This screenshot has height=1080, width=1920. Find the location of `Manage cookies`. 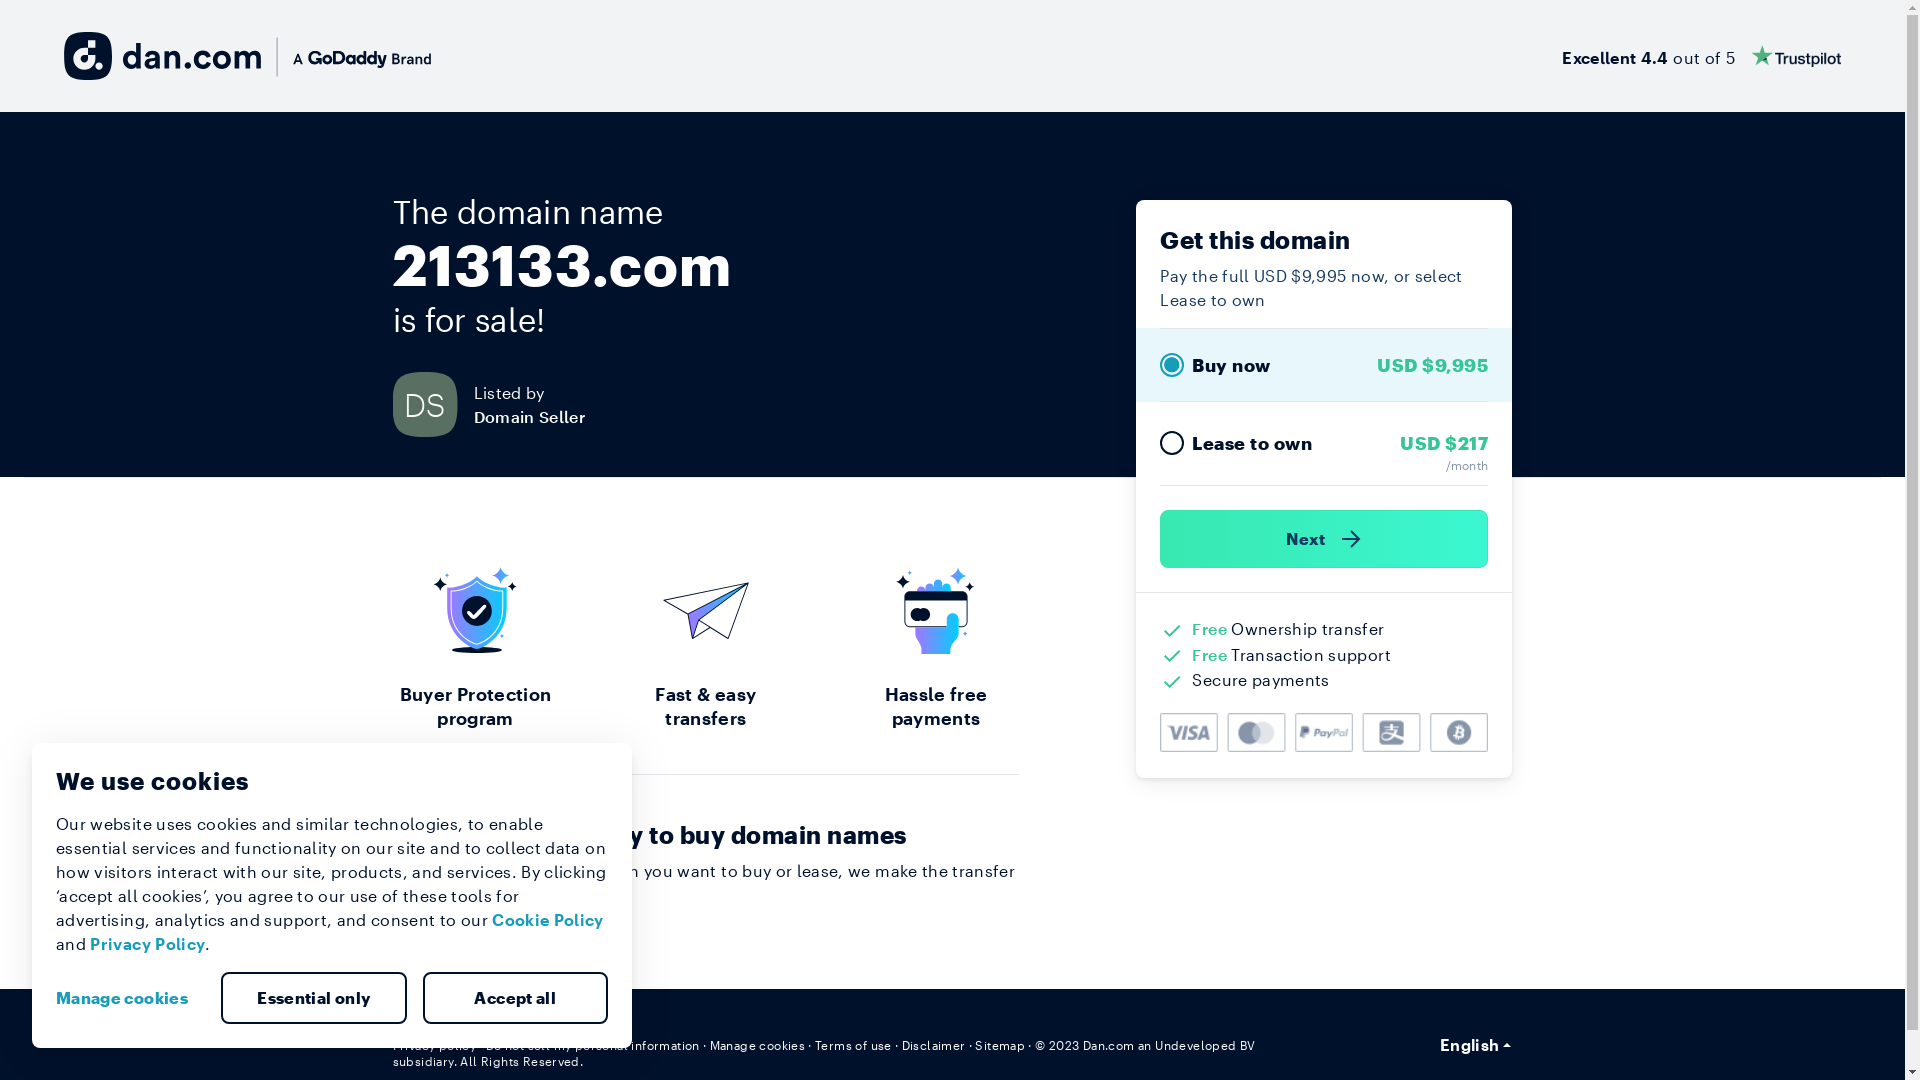

Manage cookies is located at coordinates (758, 1045).